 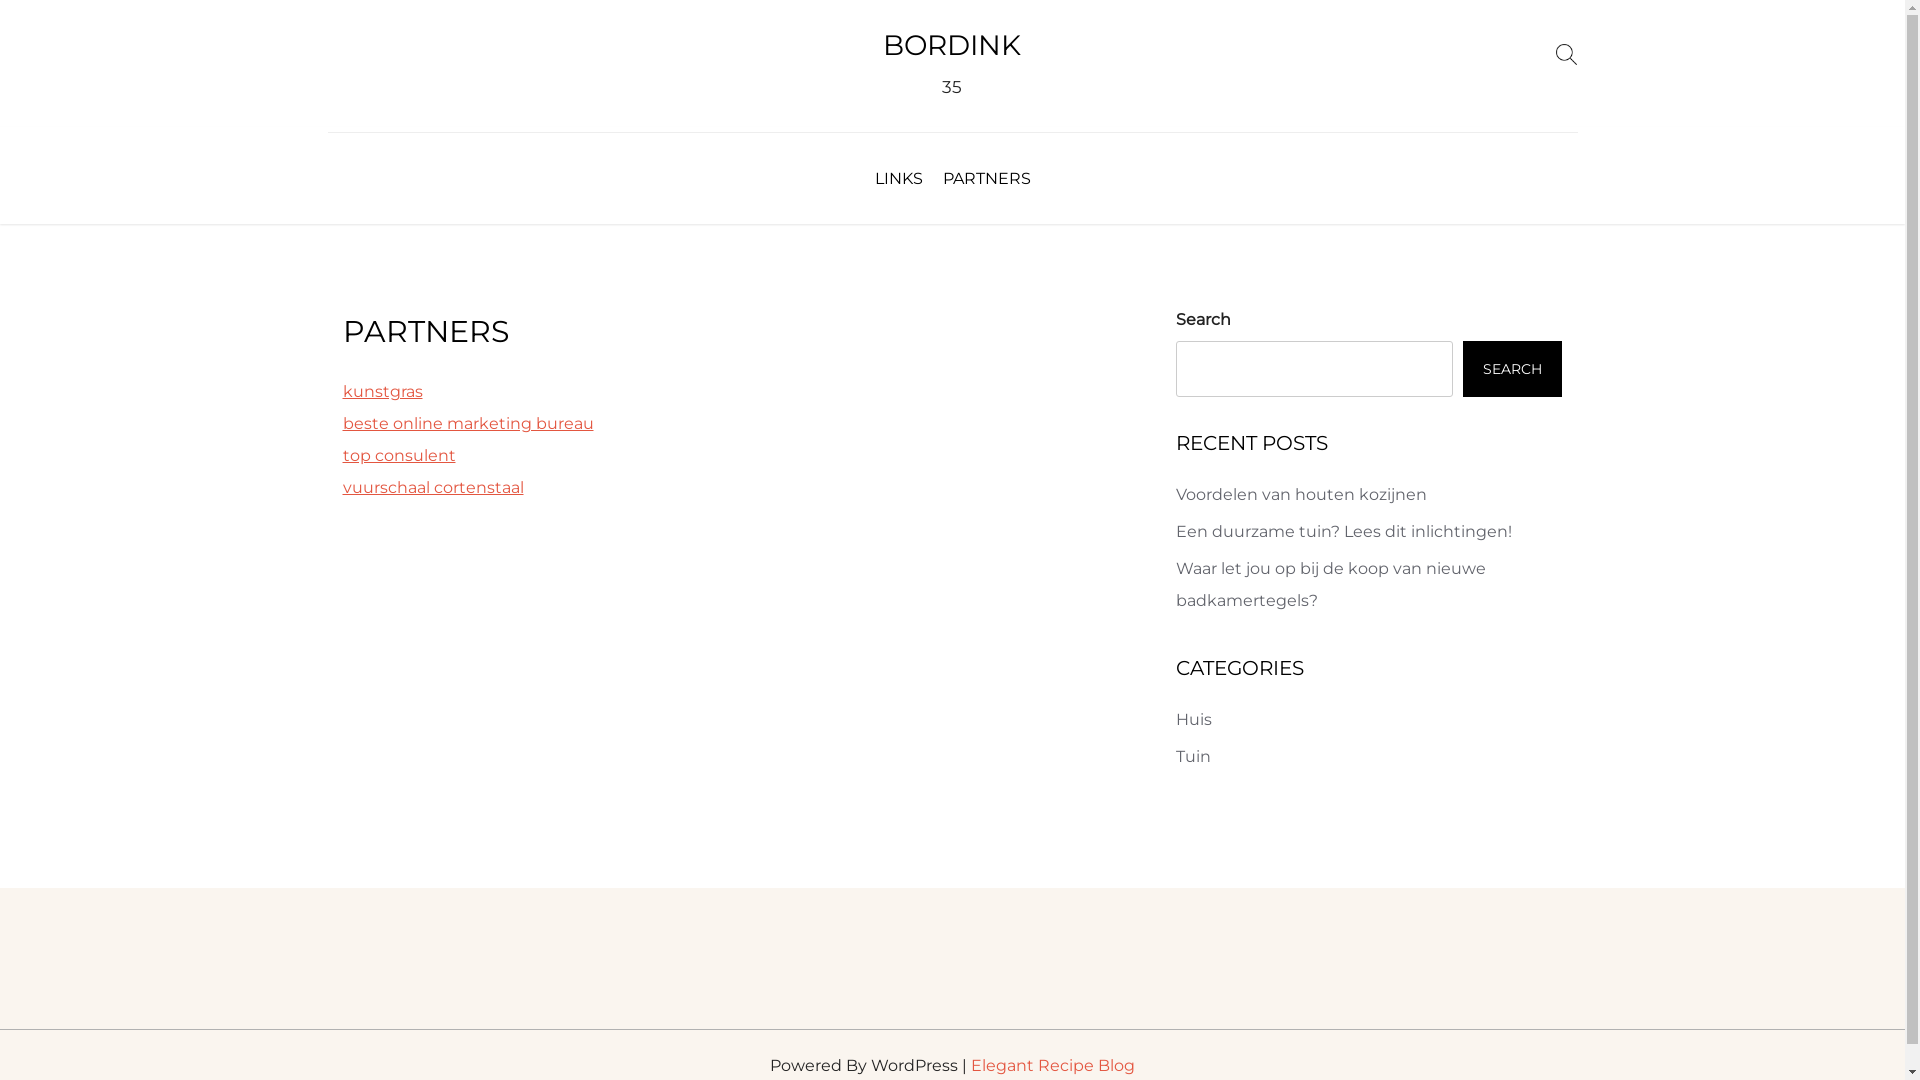 What do you see at coordinates (432, 488) in the screenshot?
I see `vuurschaal cortenstaal` at bounding box center [432, 488].